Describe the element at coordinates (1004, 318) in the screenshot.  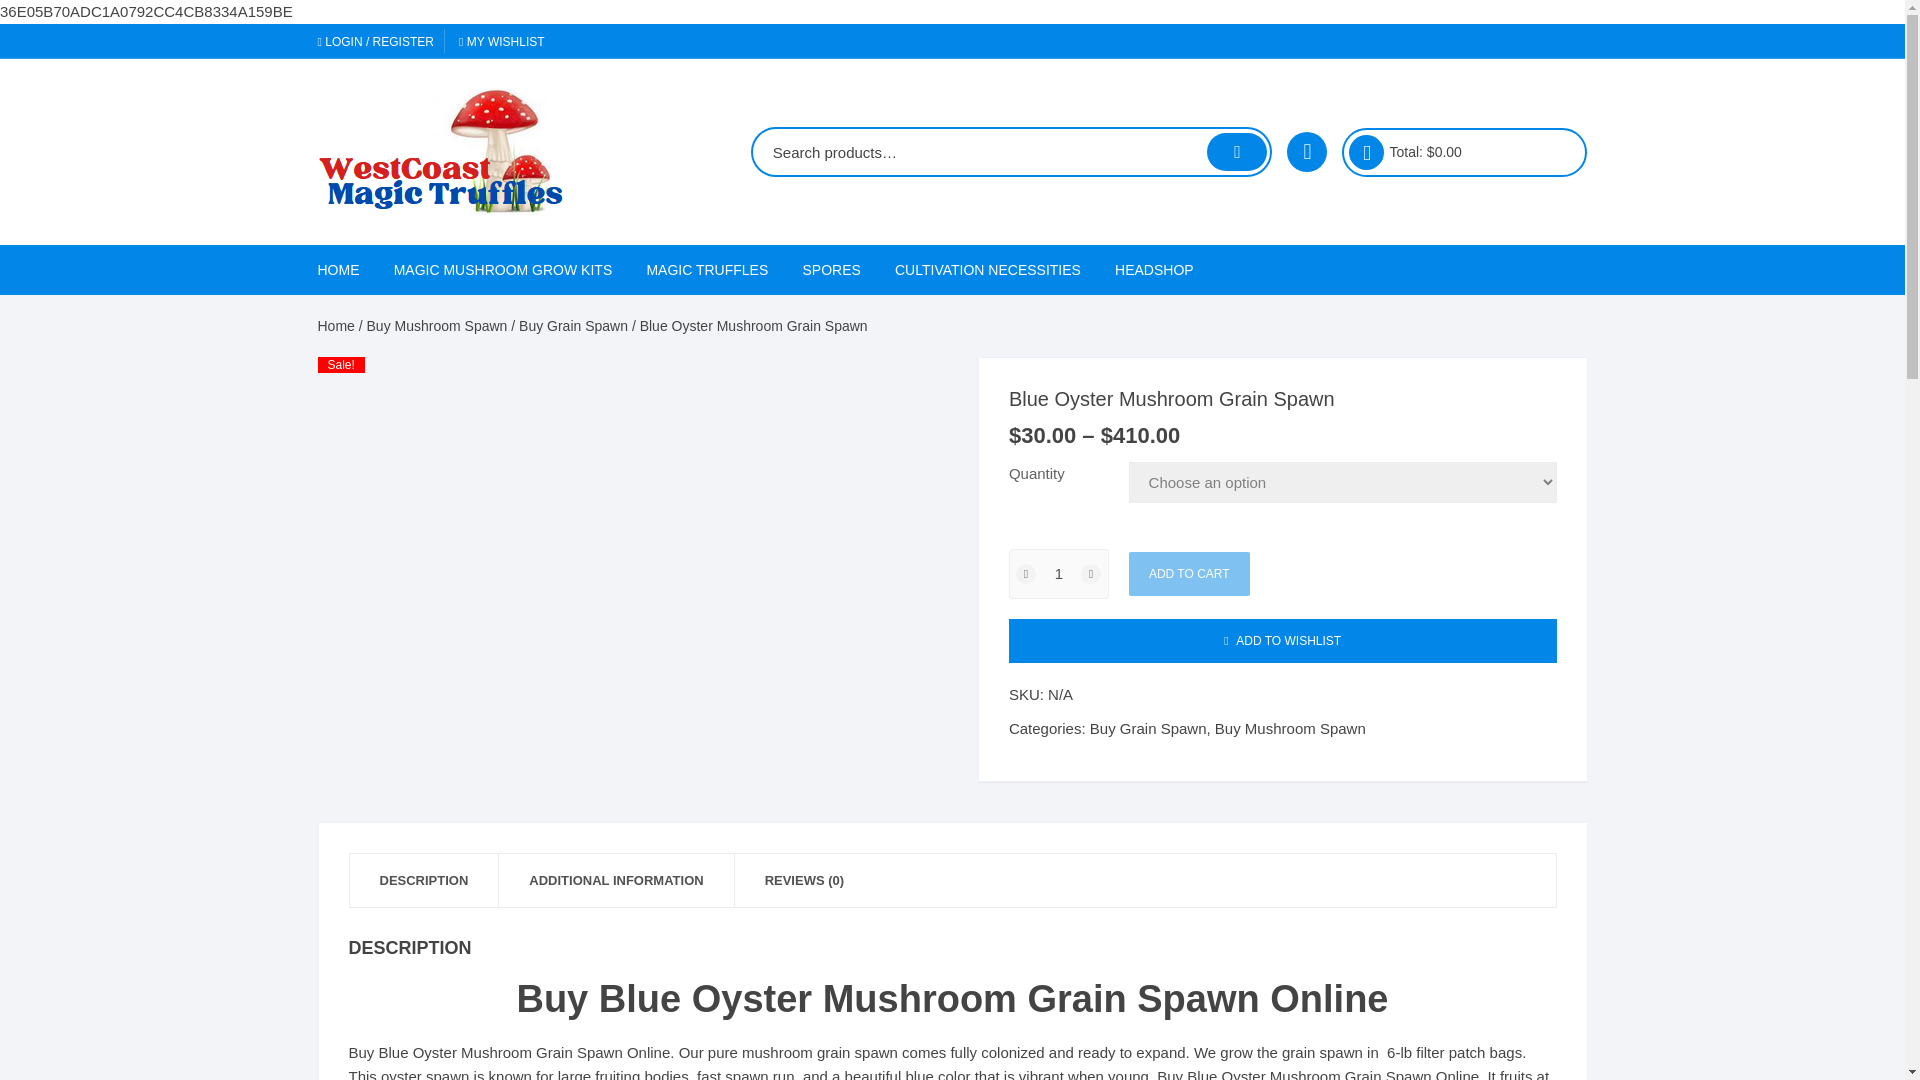
I see `Containers` at that location.